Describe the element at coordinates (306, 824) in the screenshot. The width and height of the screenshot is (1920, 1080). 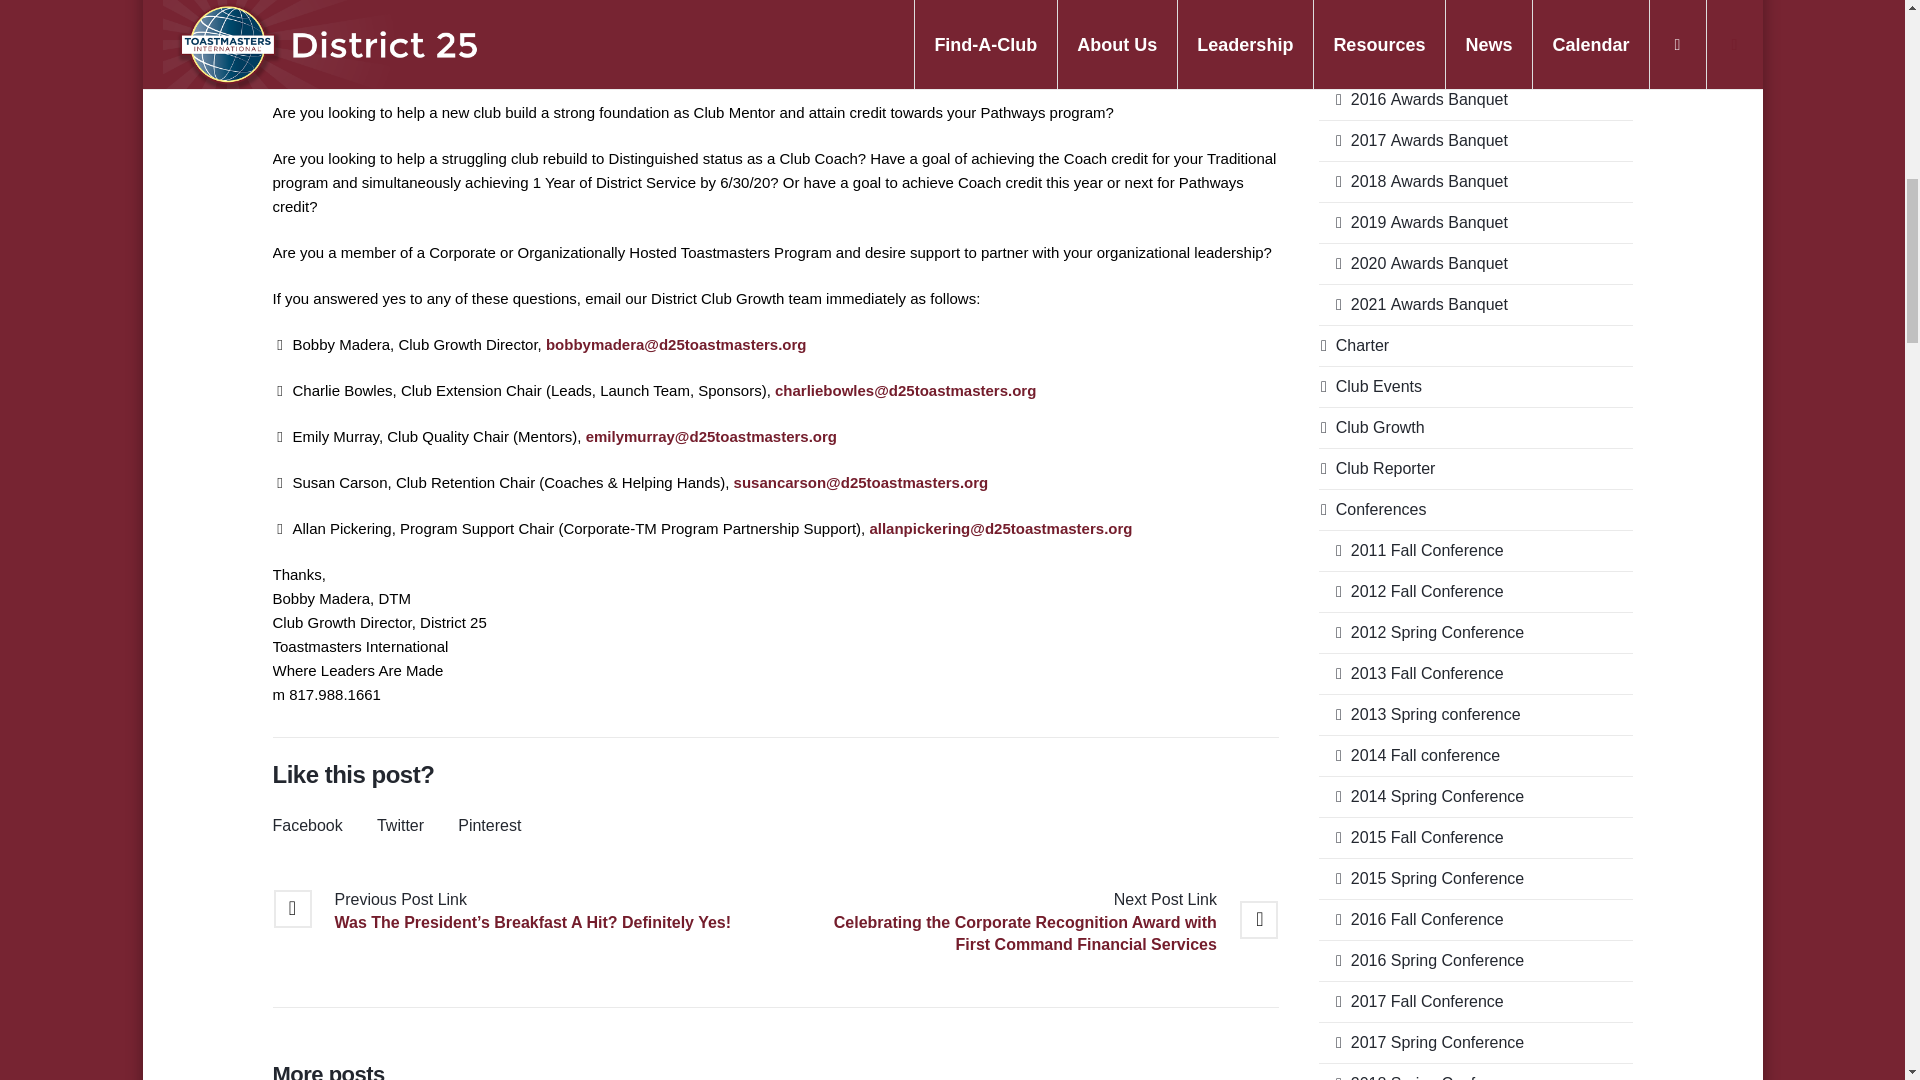
I see `Facebook` at that location.